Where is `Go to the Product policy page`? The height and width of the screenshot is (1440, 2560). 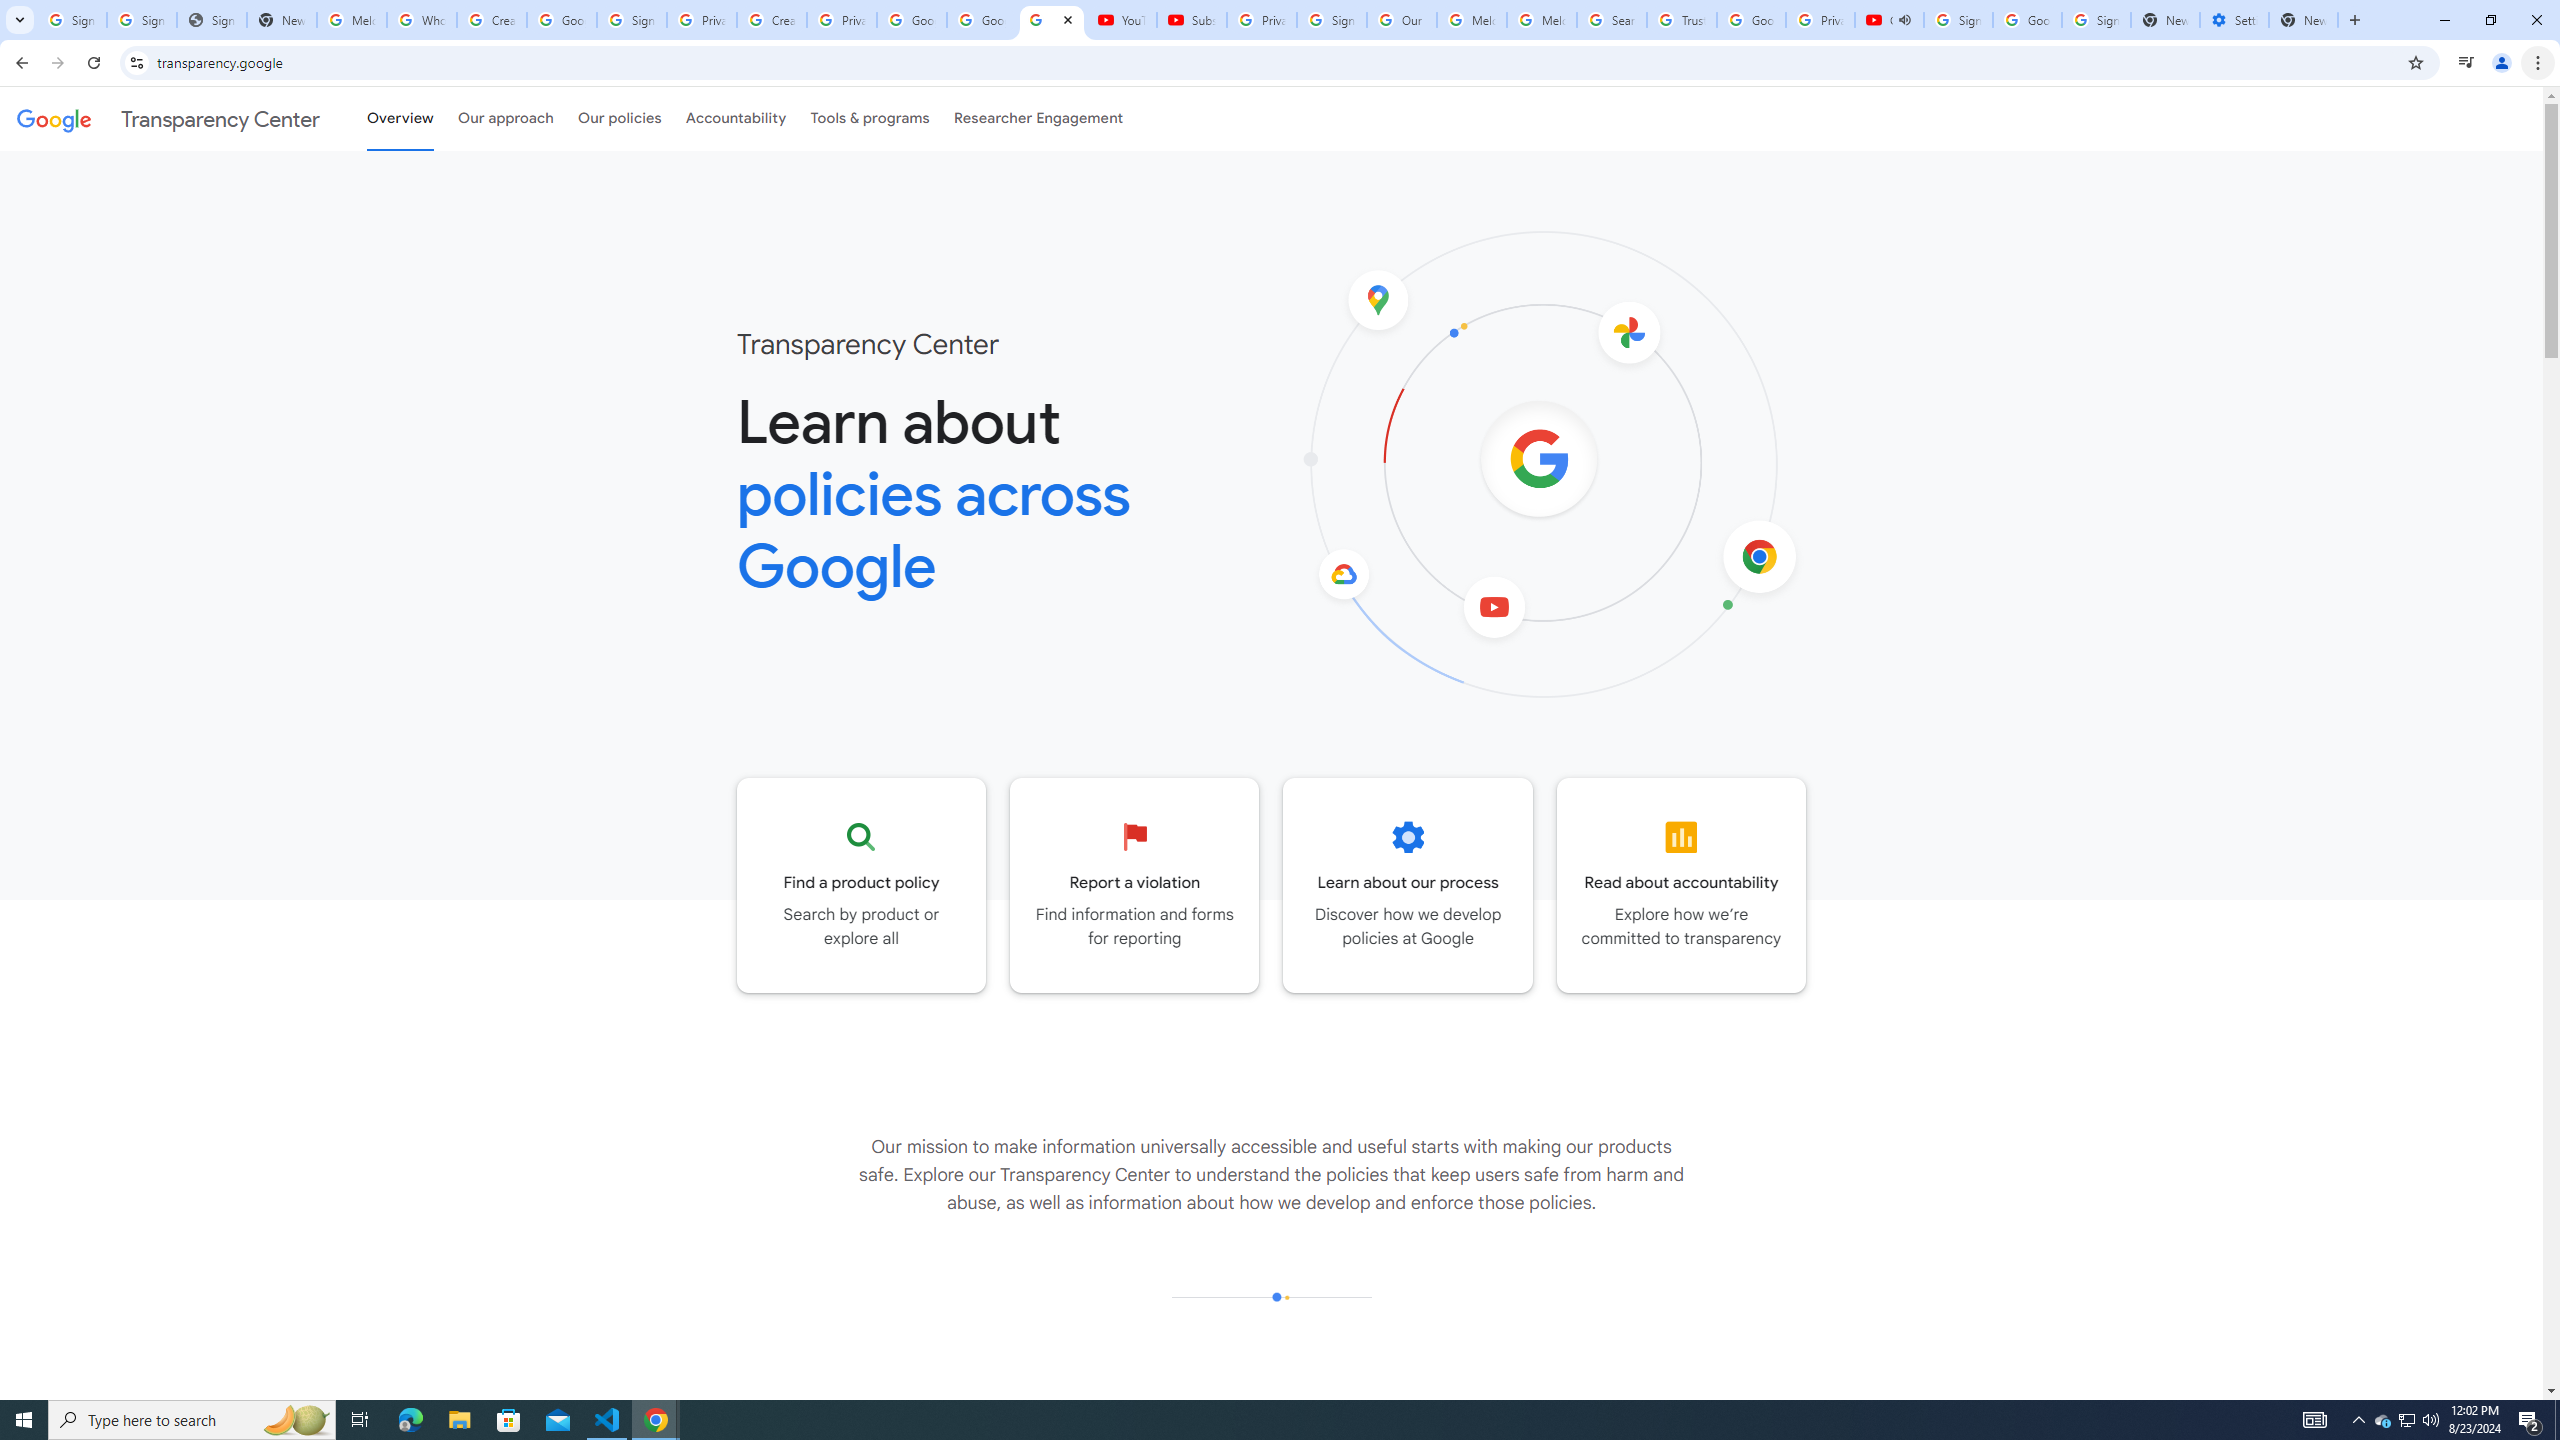
Go to the Product policy page is located at coordinates (862, 885).